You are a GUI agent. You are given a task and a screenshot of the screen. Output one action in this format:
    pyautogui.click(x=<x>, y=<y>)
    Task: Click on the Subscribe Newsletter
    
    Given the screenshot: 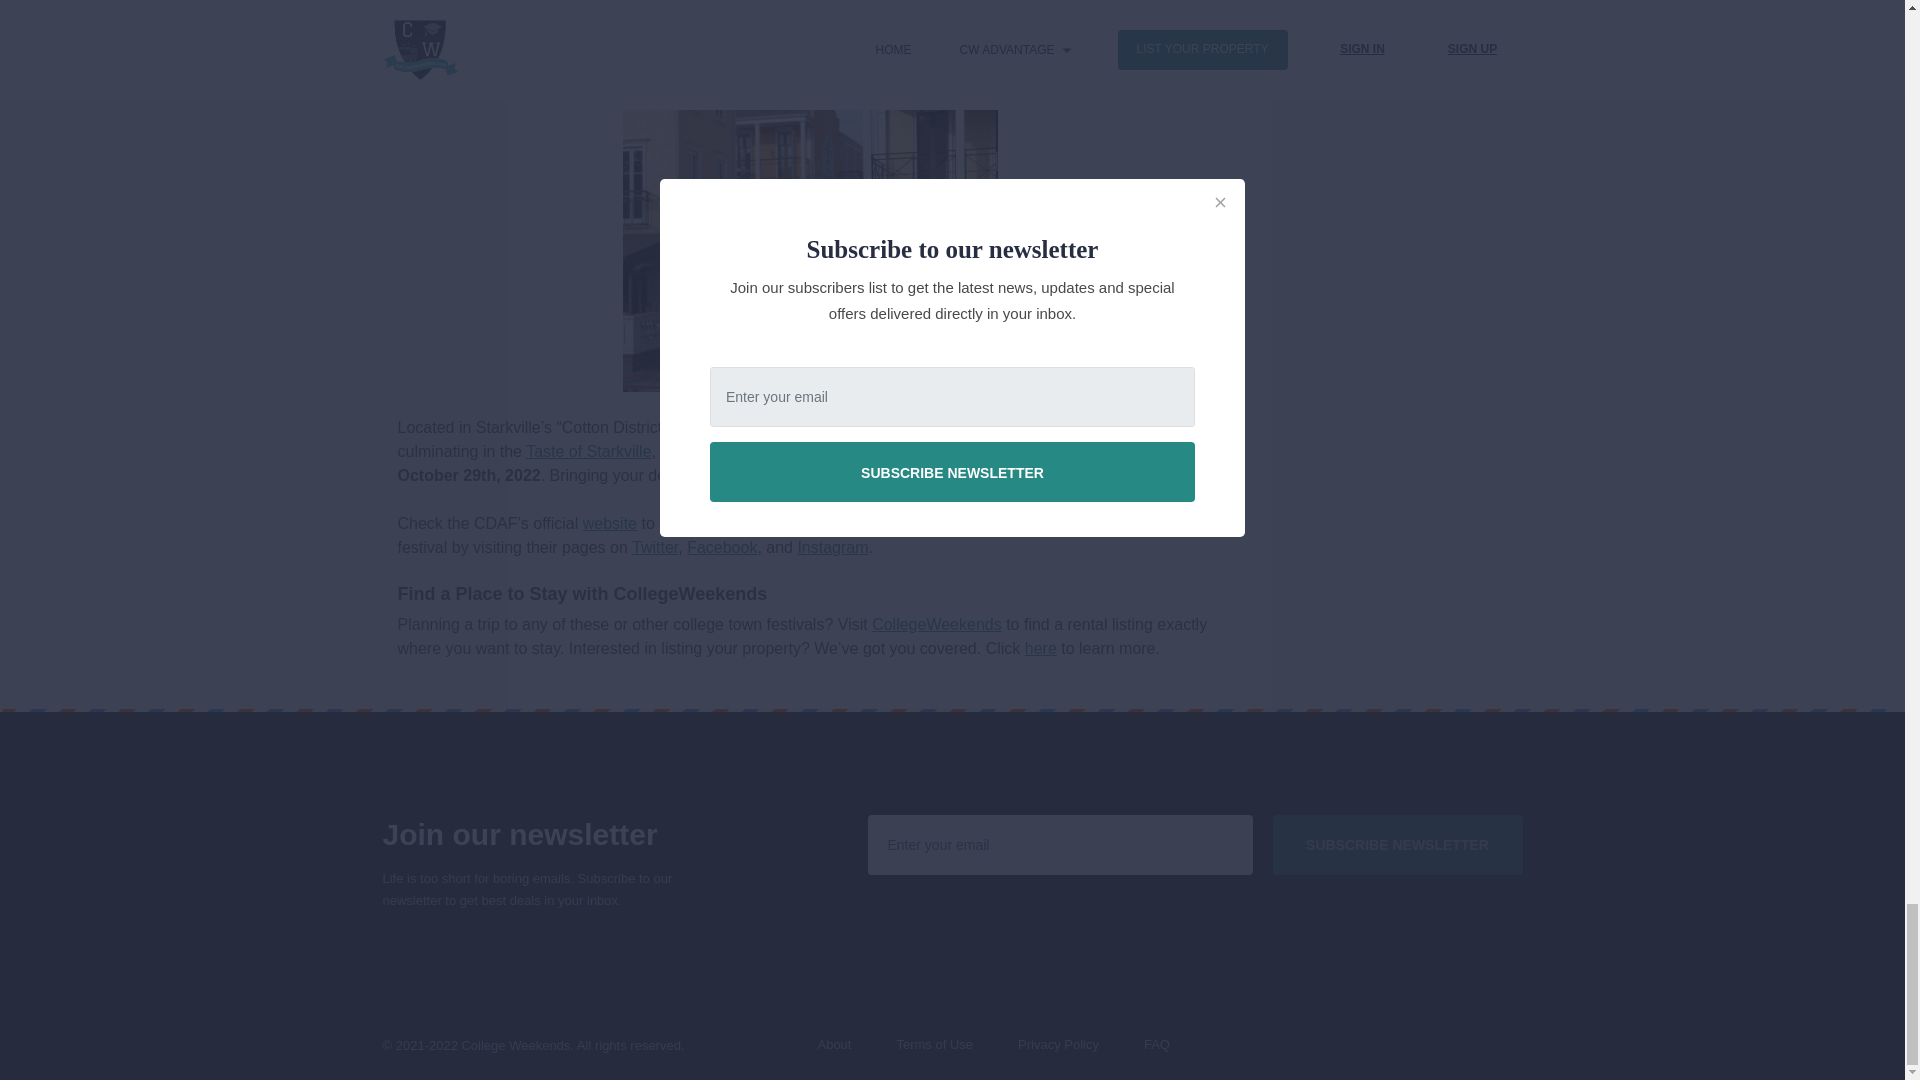 What is the action you would take?
    pyautogui.click(x=1396, y=844)
    